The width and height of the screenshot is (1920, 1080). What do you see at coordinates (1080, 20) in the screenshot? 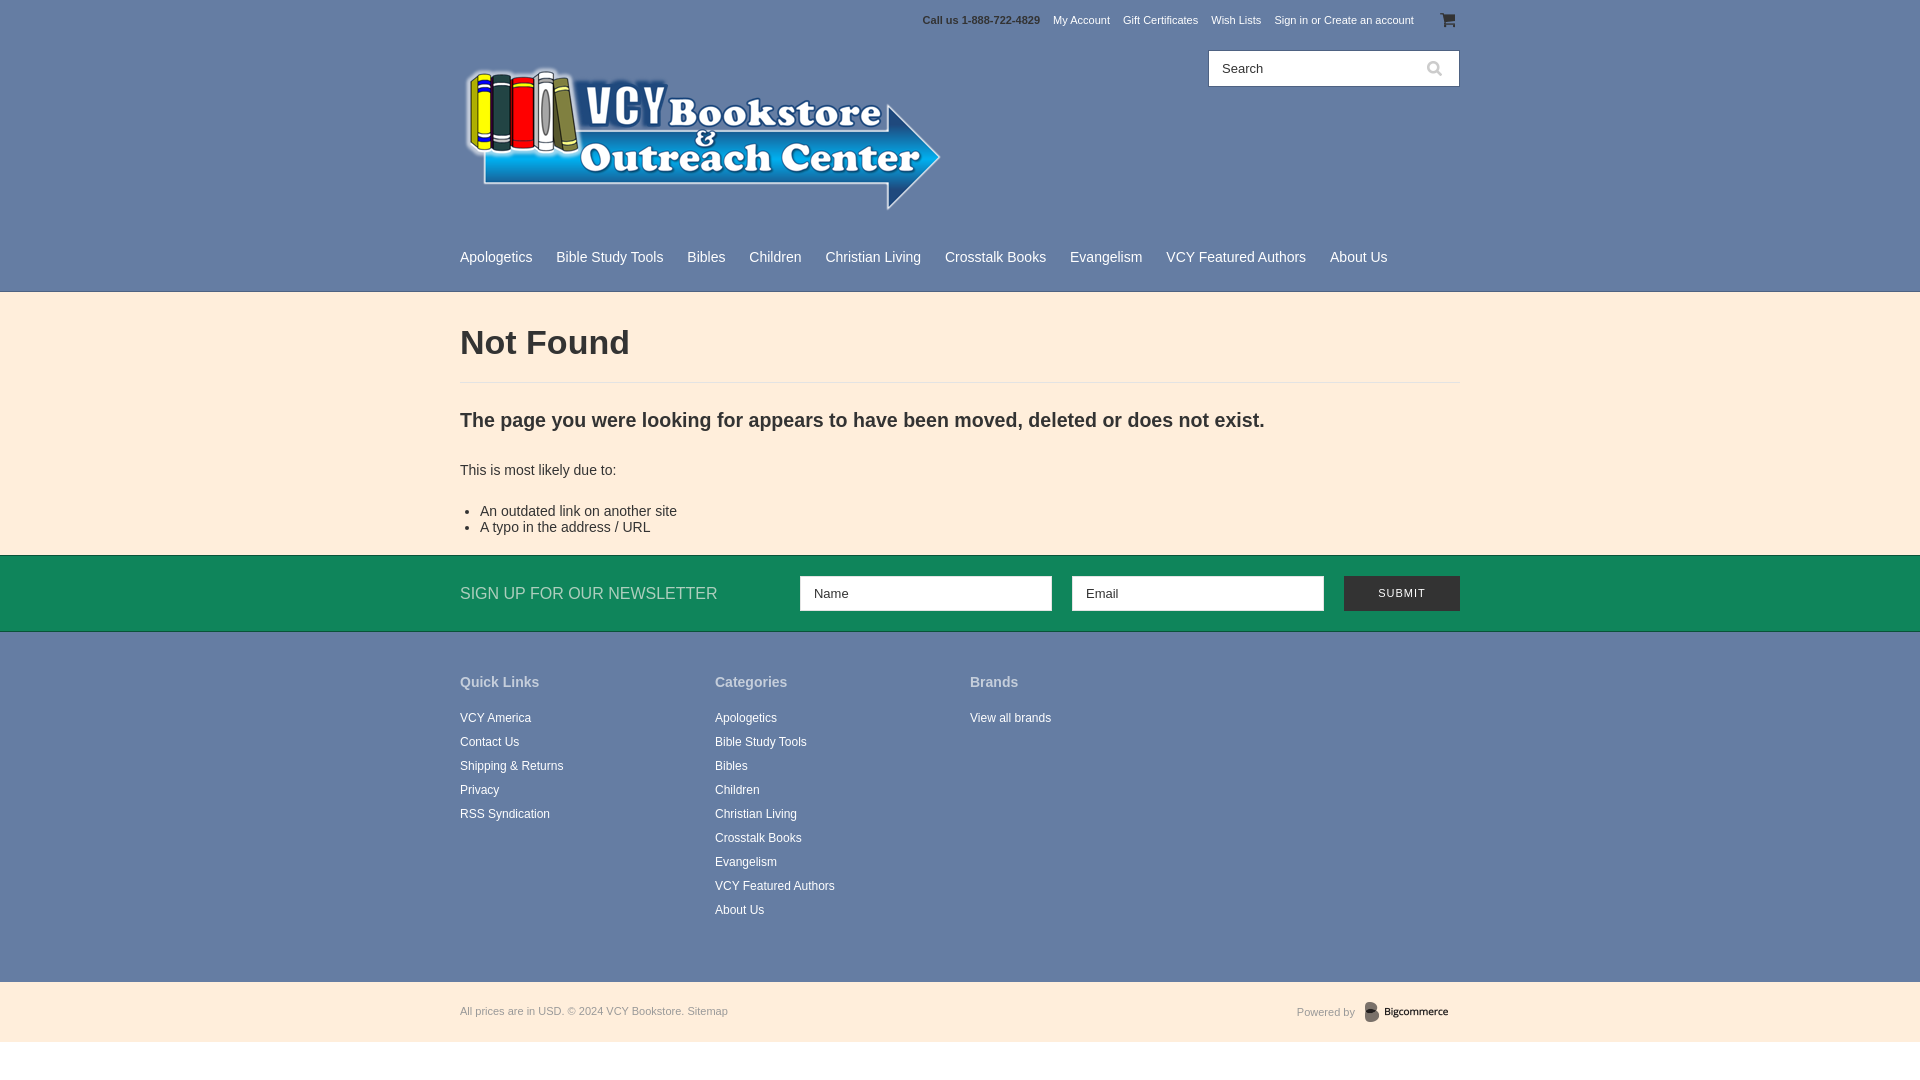
I see `My Account` at bounding box center [1080, 20].